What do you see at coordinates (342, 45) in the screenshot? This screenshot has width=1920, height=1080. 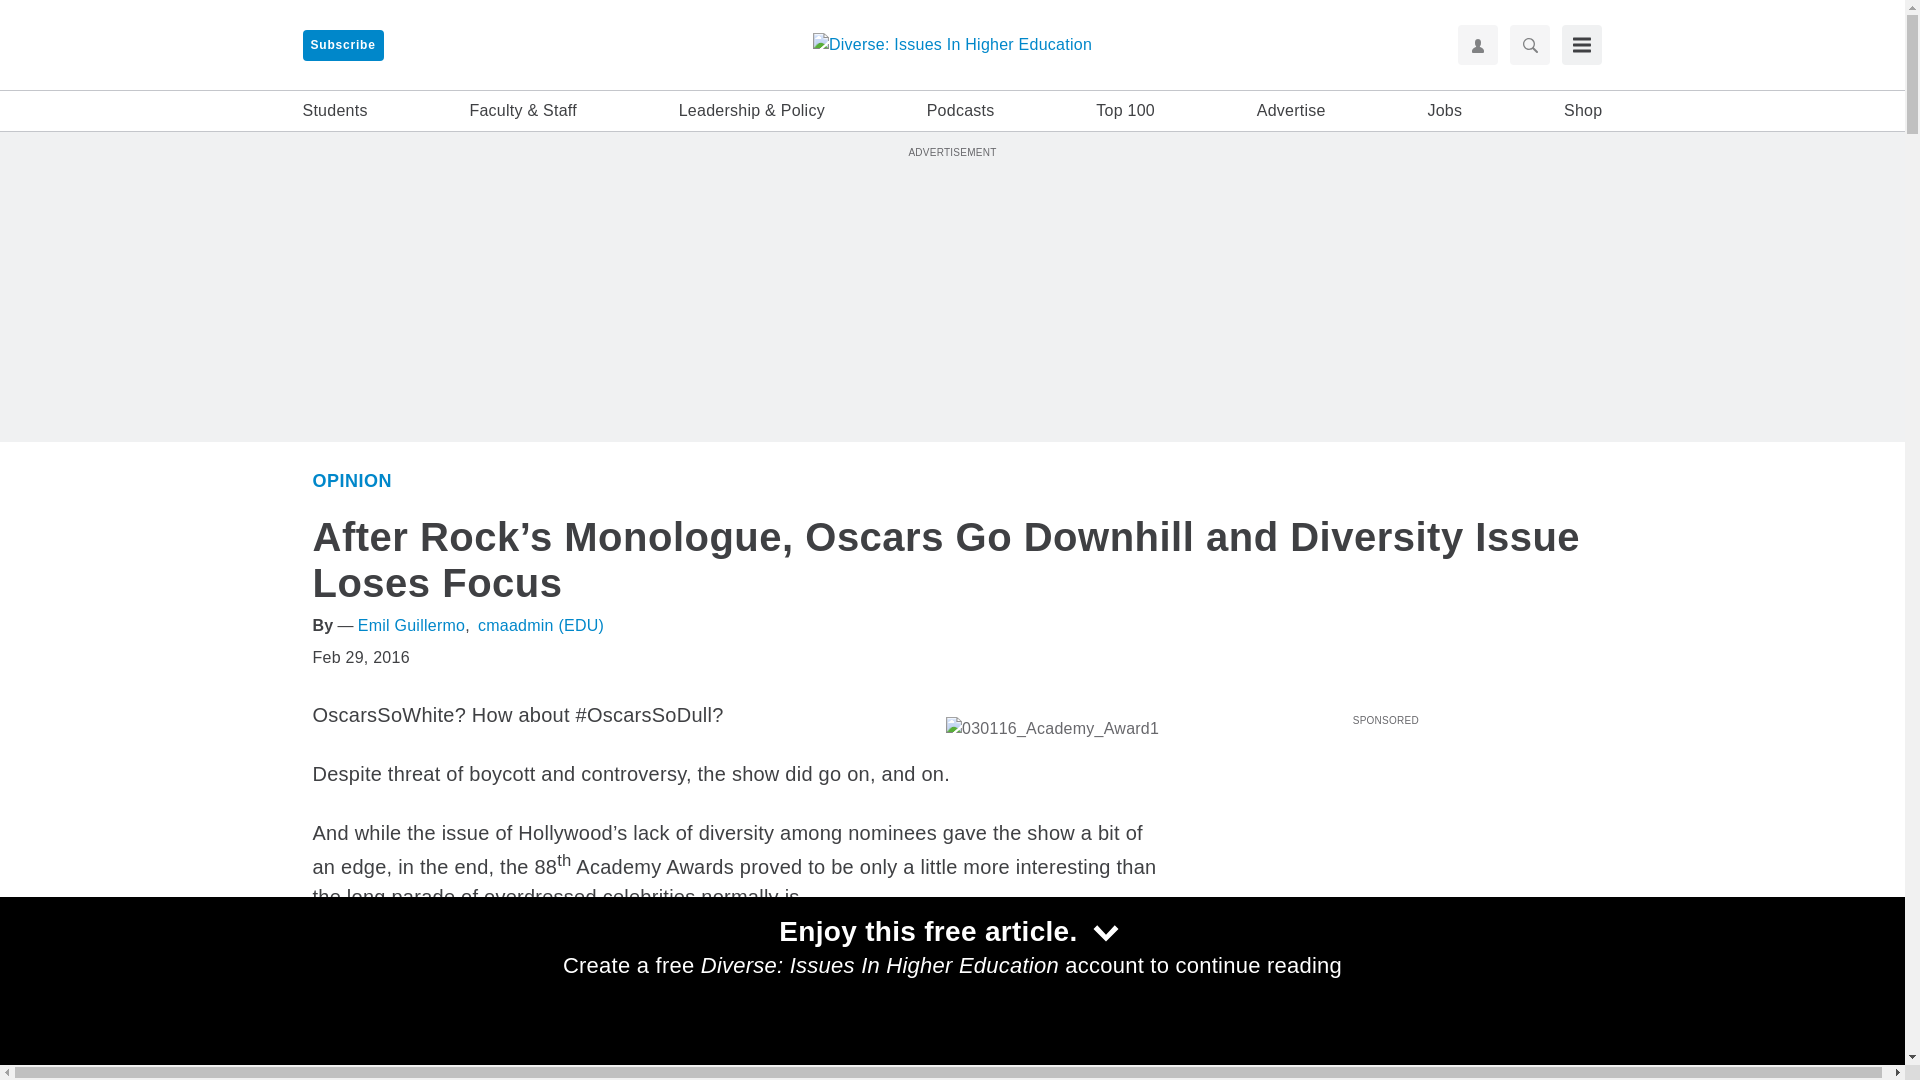 I see `Subscribe` at bounding box center [342, 45].